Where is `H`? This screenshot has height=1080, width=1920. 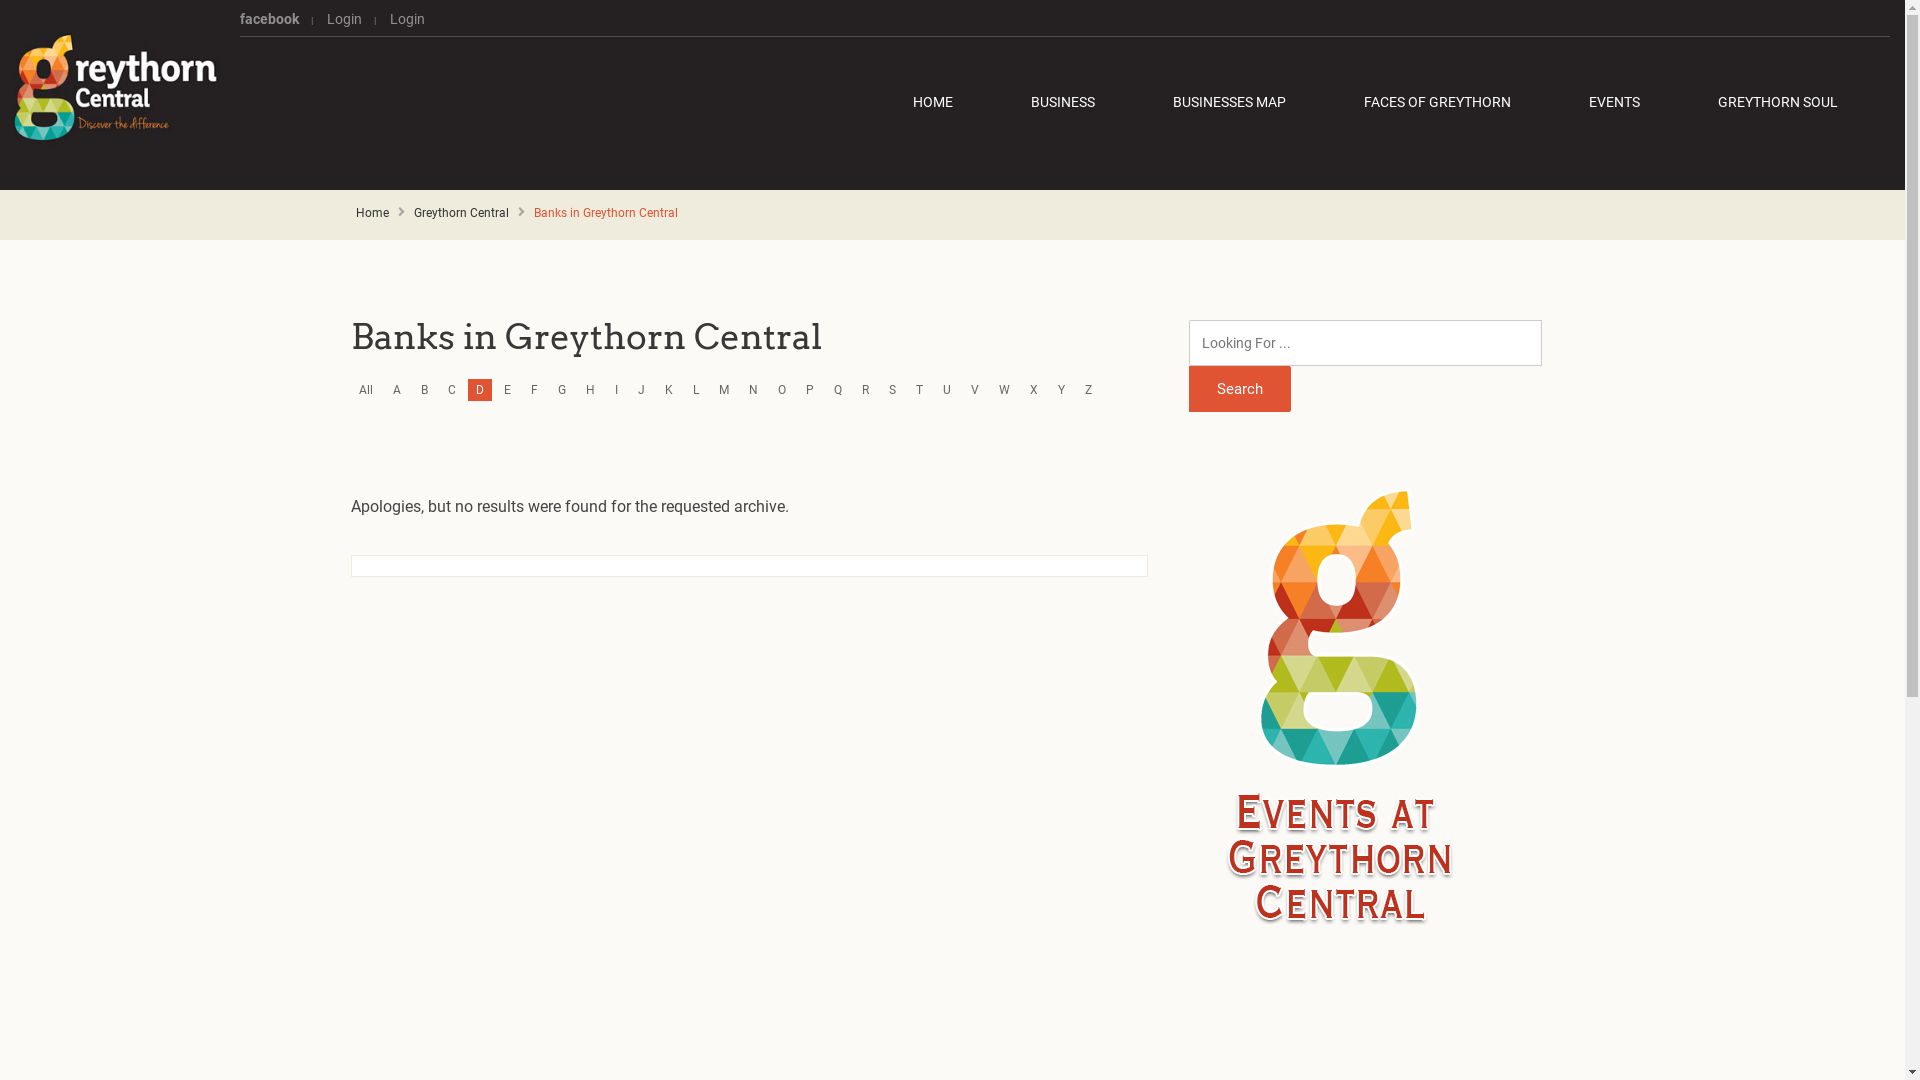 H is located at coordinates (590, 390).